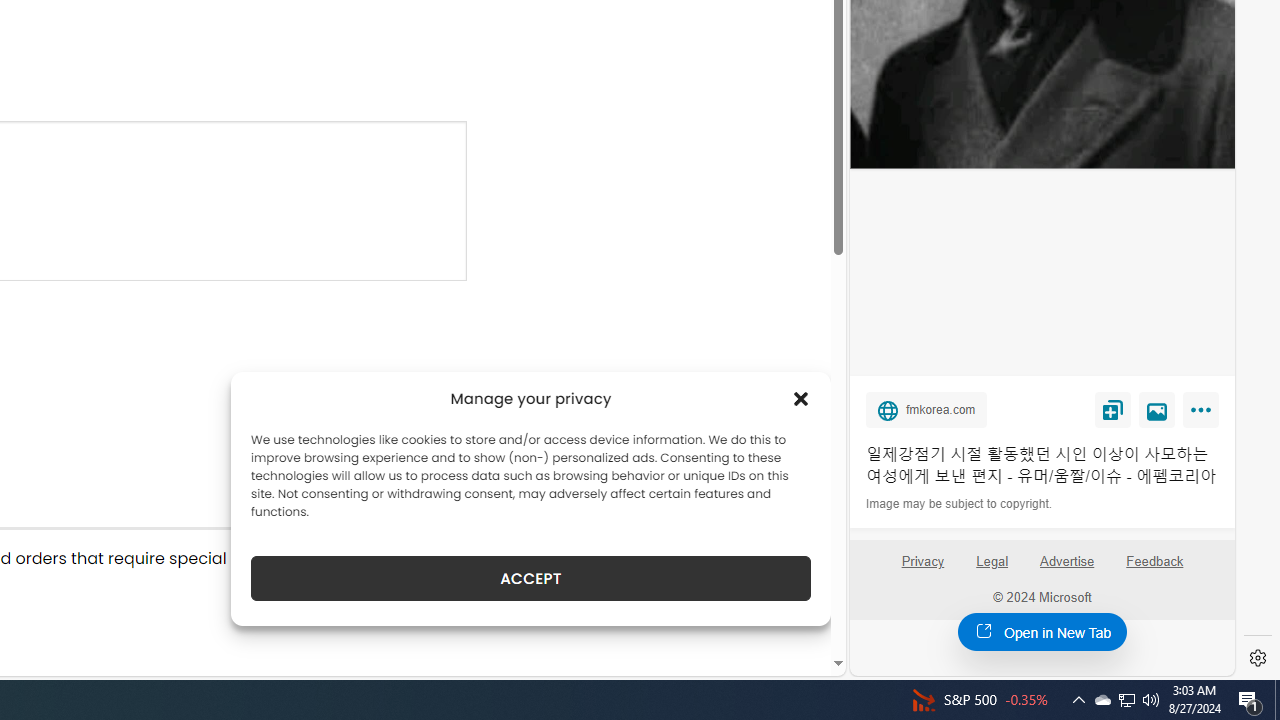 The width and height of the screenshot is (1280, 720). Describe the element at coordinates (1042, 631) in the screenshot. I see `Open in New Tab` at that location.